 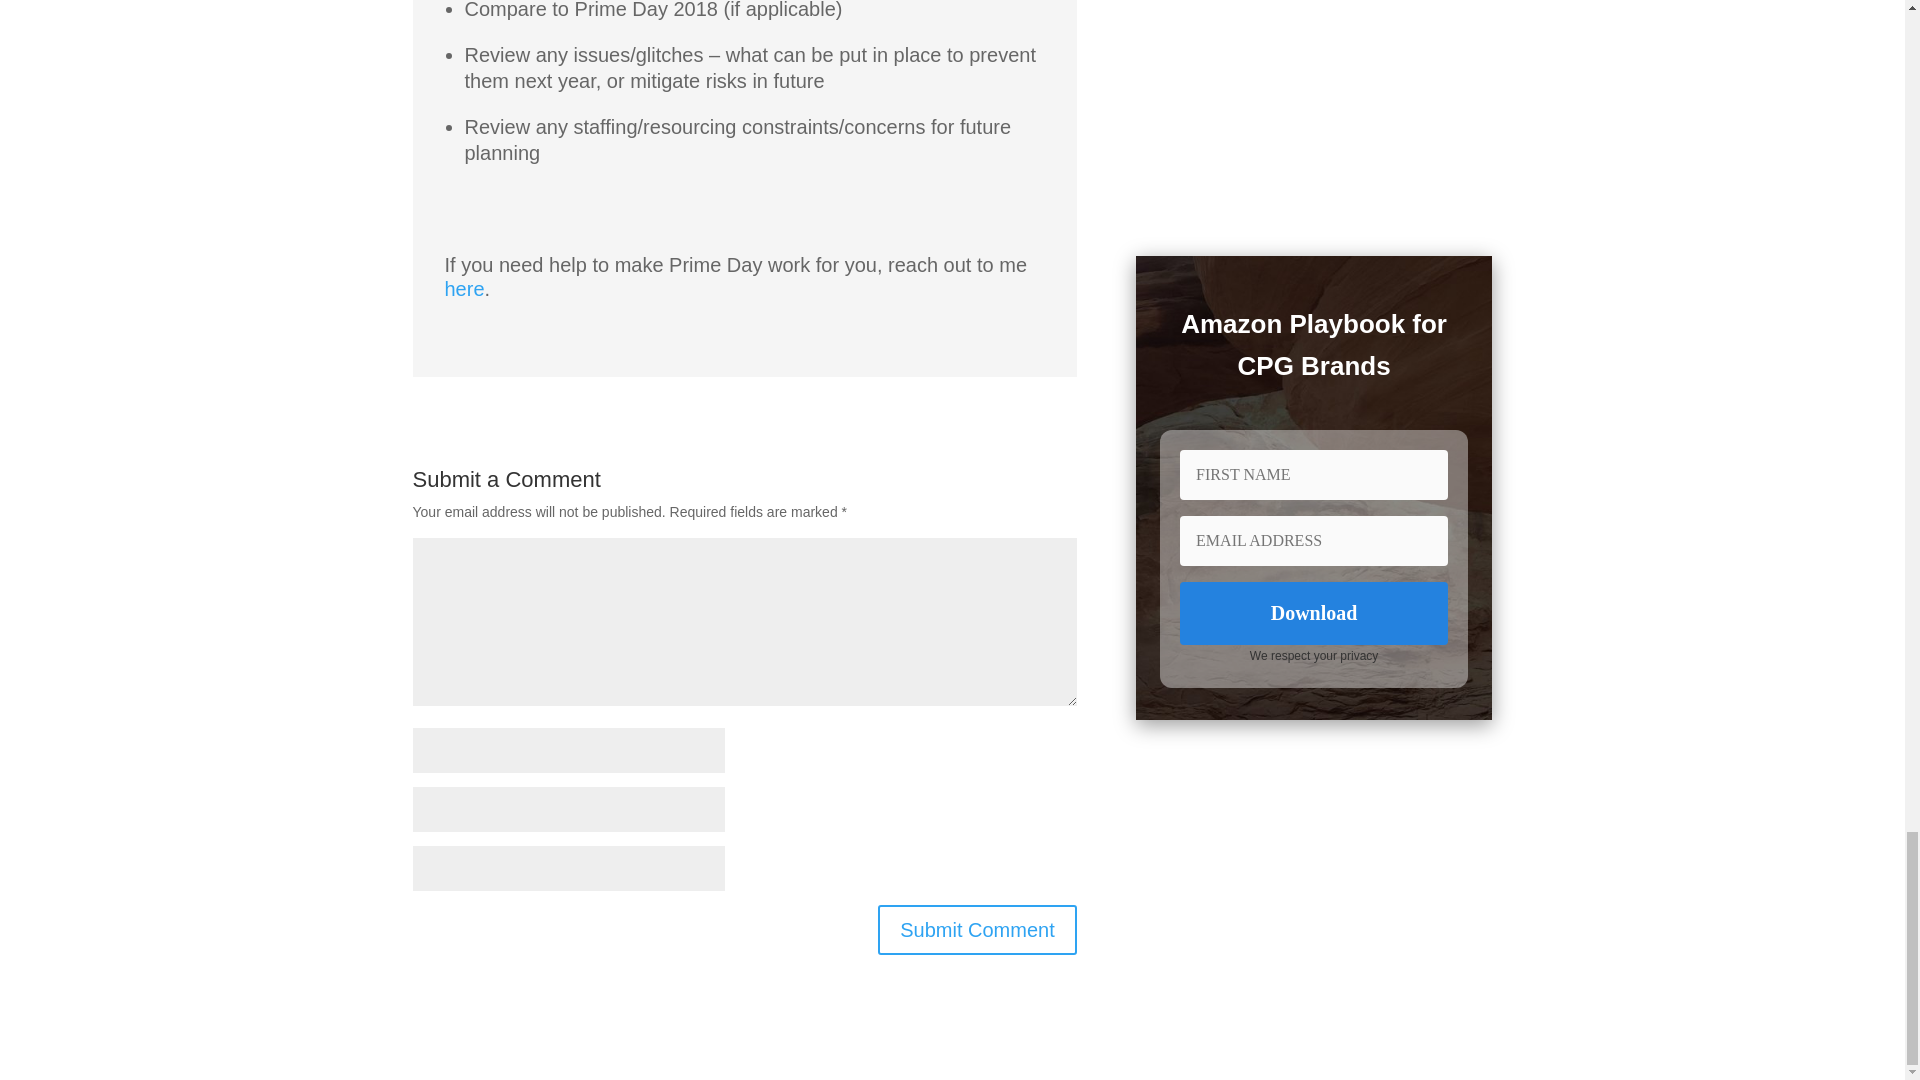 I want to click on here, so click(x=463, y=288).